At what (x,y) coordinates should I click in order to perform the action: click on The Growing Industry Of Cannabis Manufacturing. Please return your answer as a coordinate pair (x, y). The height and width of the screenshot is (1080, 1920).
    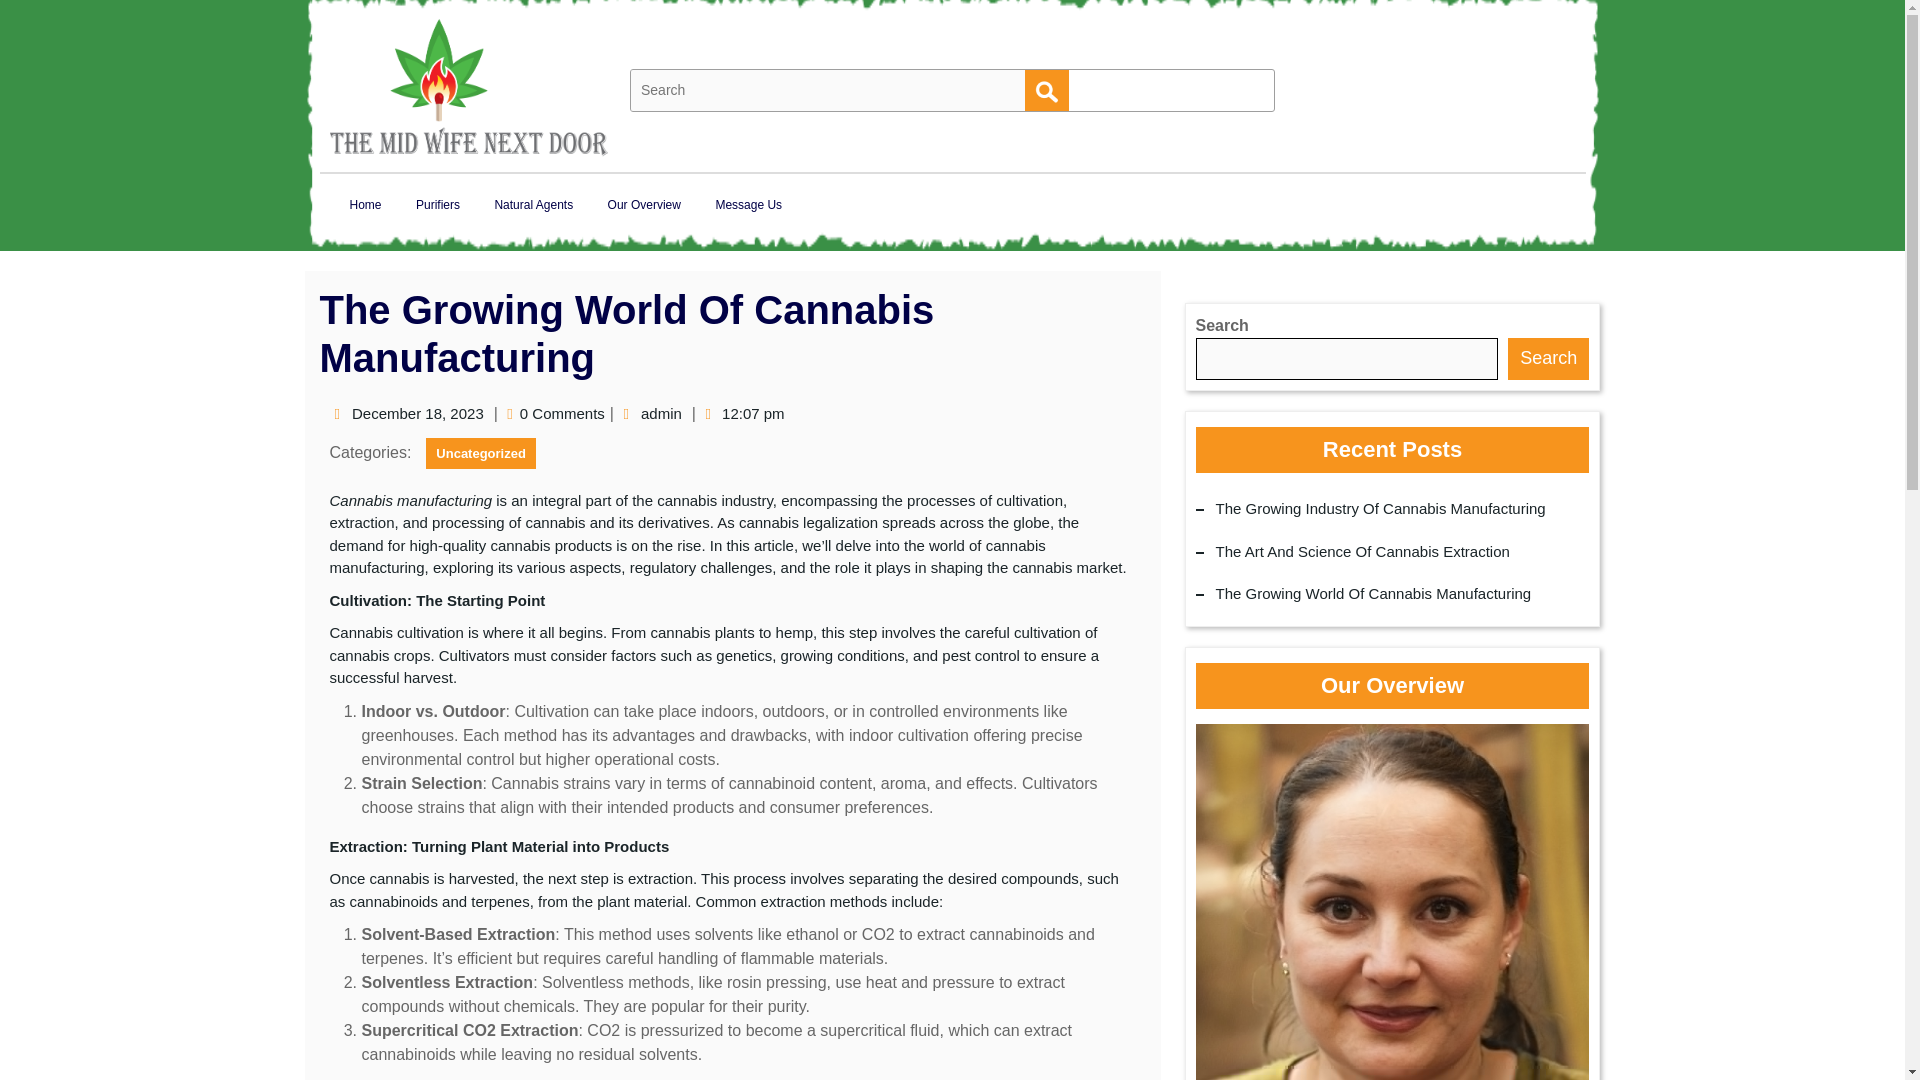
    Looking at the image, I should click on (1380, 508).